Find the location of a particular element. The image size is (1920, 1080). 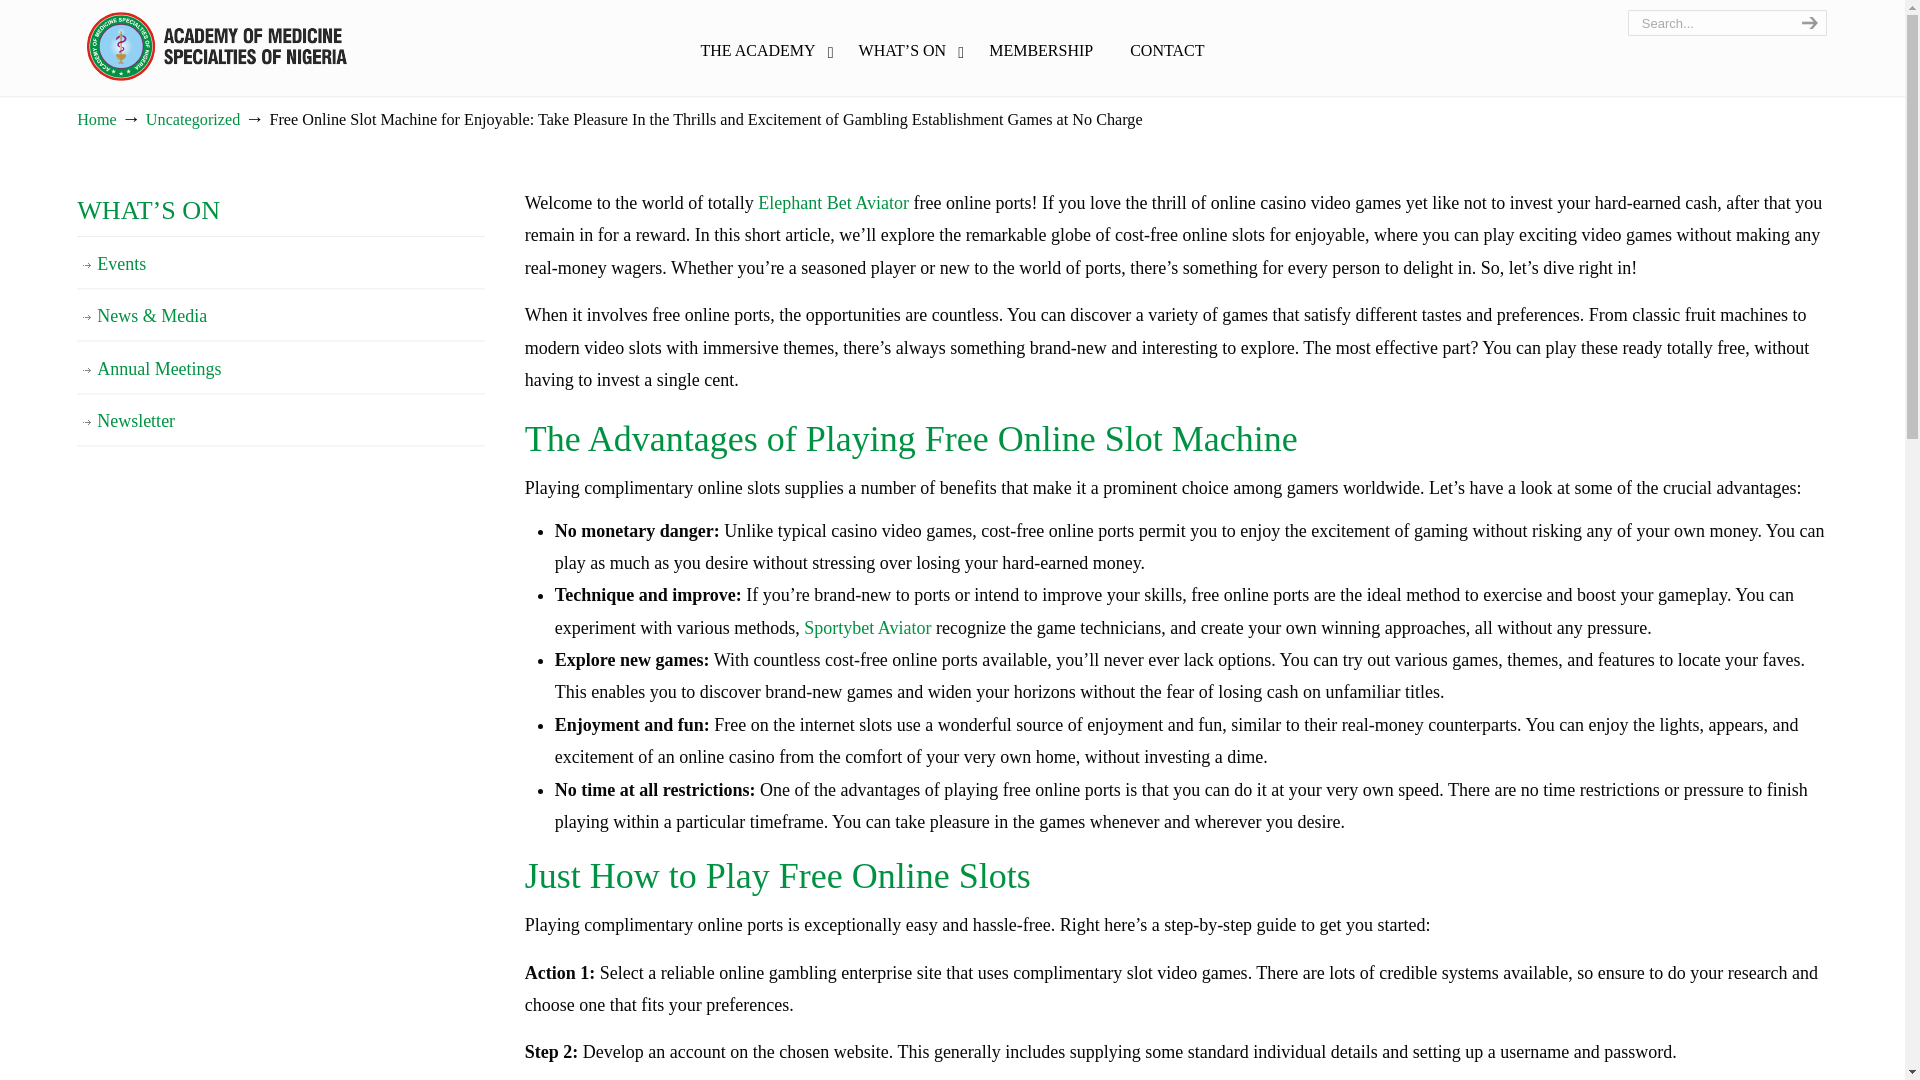

Newsletter is located at coordinates (280, 421).